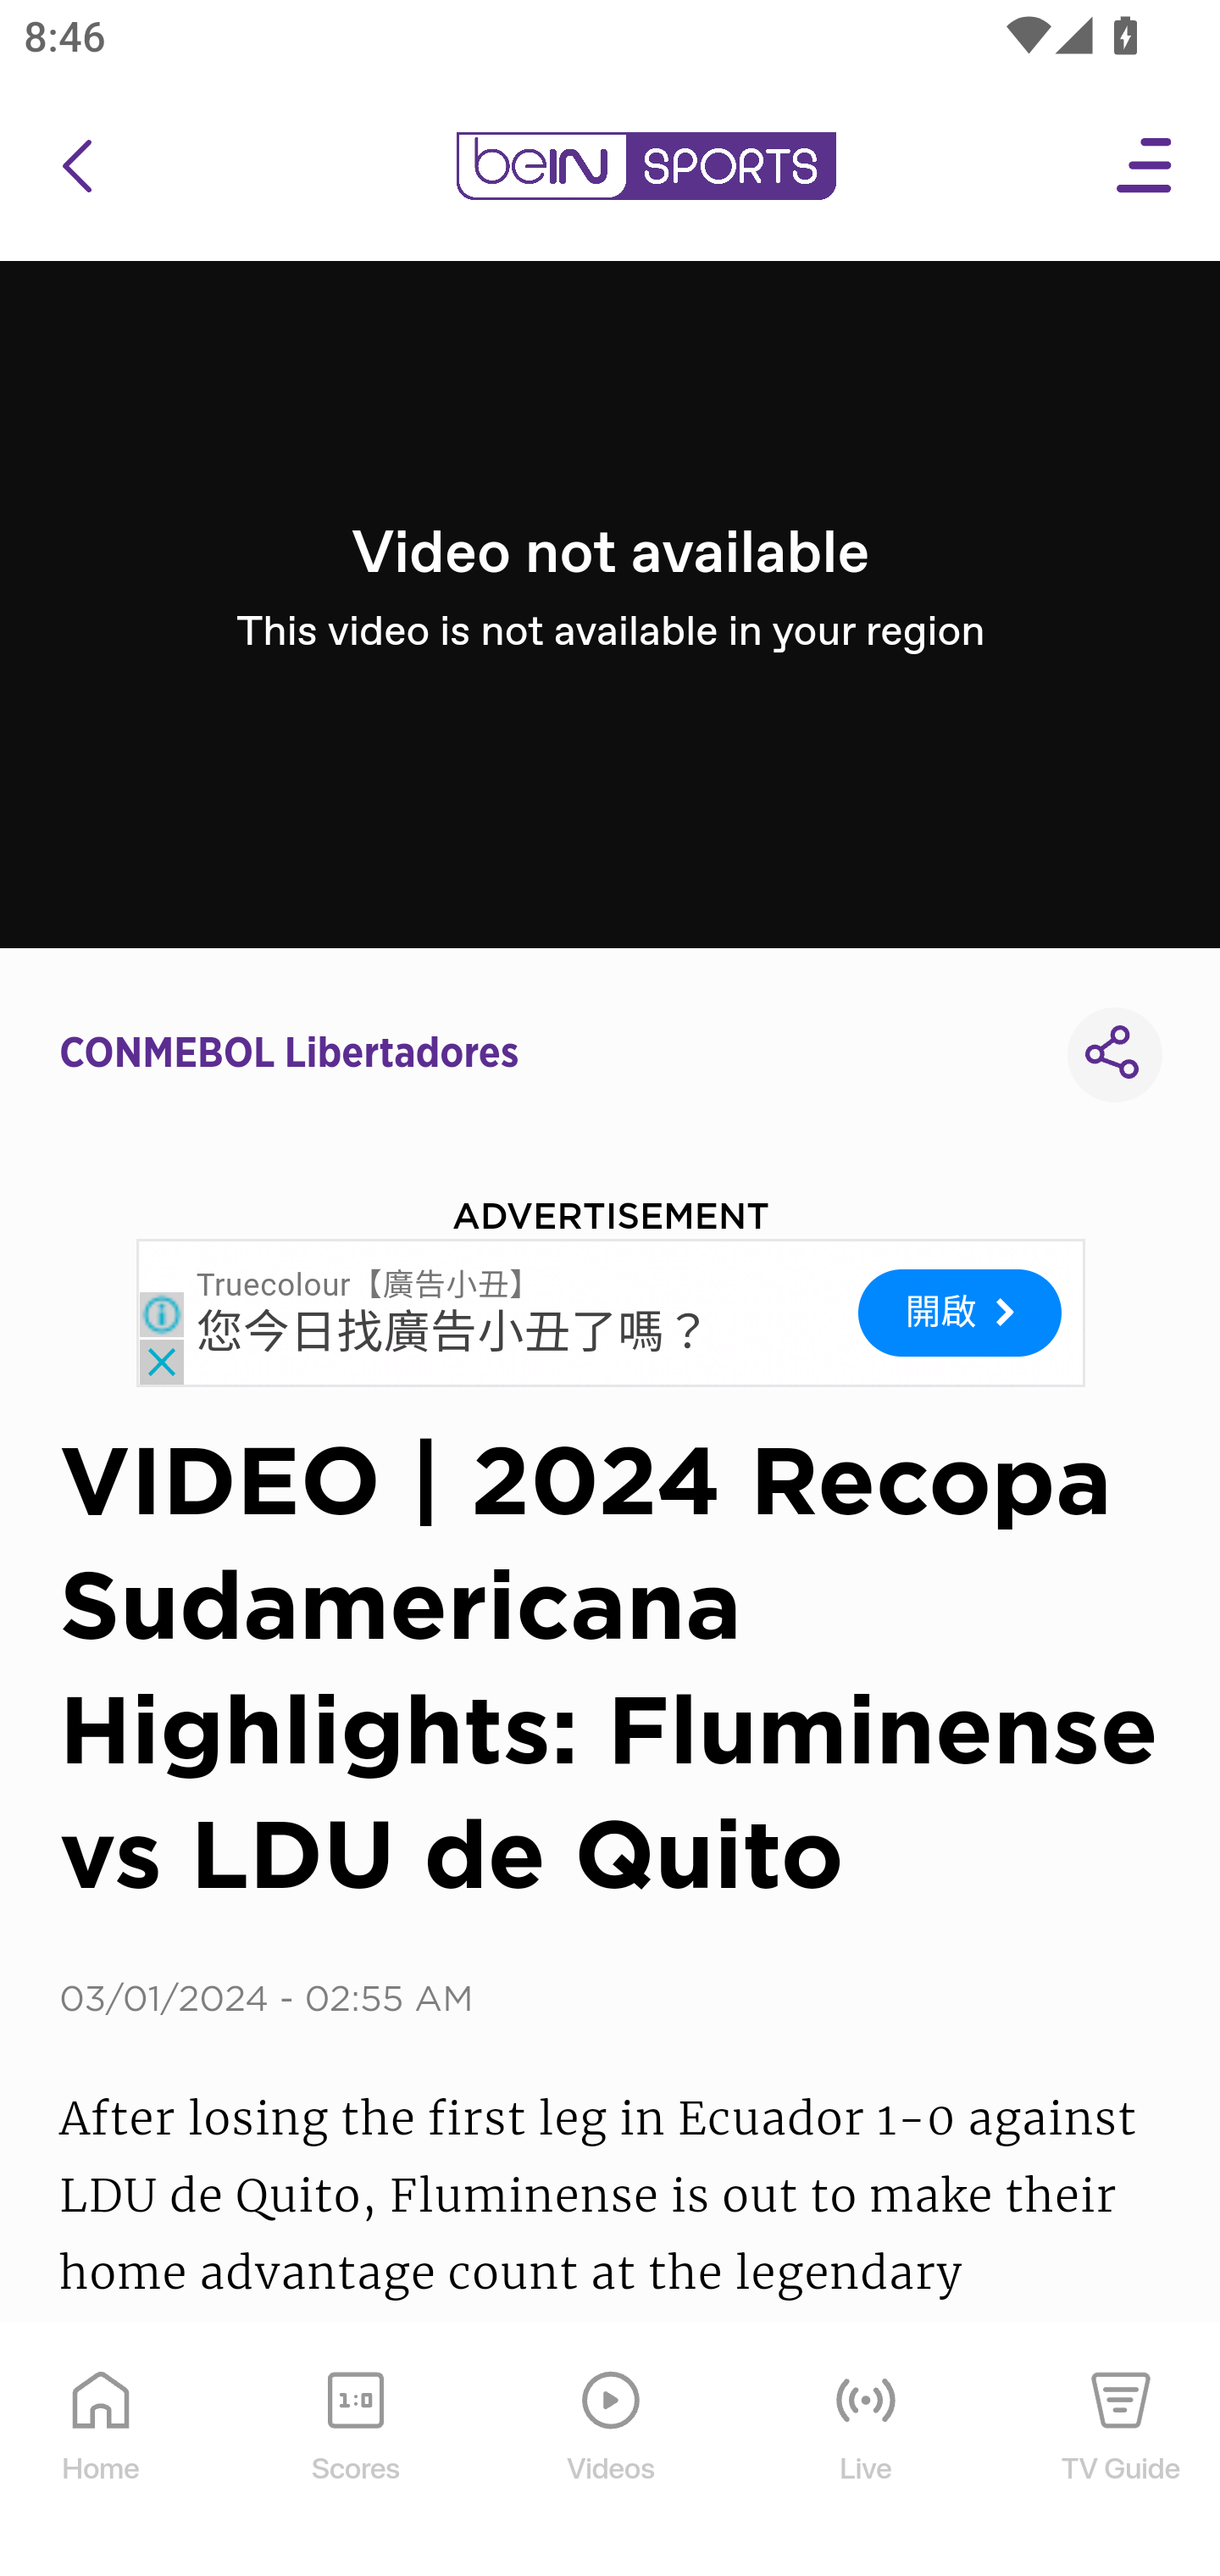  Describe the element at coordinates (959, 1313) in the screenshot. I see `開啟` at that location.